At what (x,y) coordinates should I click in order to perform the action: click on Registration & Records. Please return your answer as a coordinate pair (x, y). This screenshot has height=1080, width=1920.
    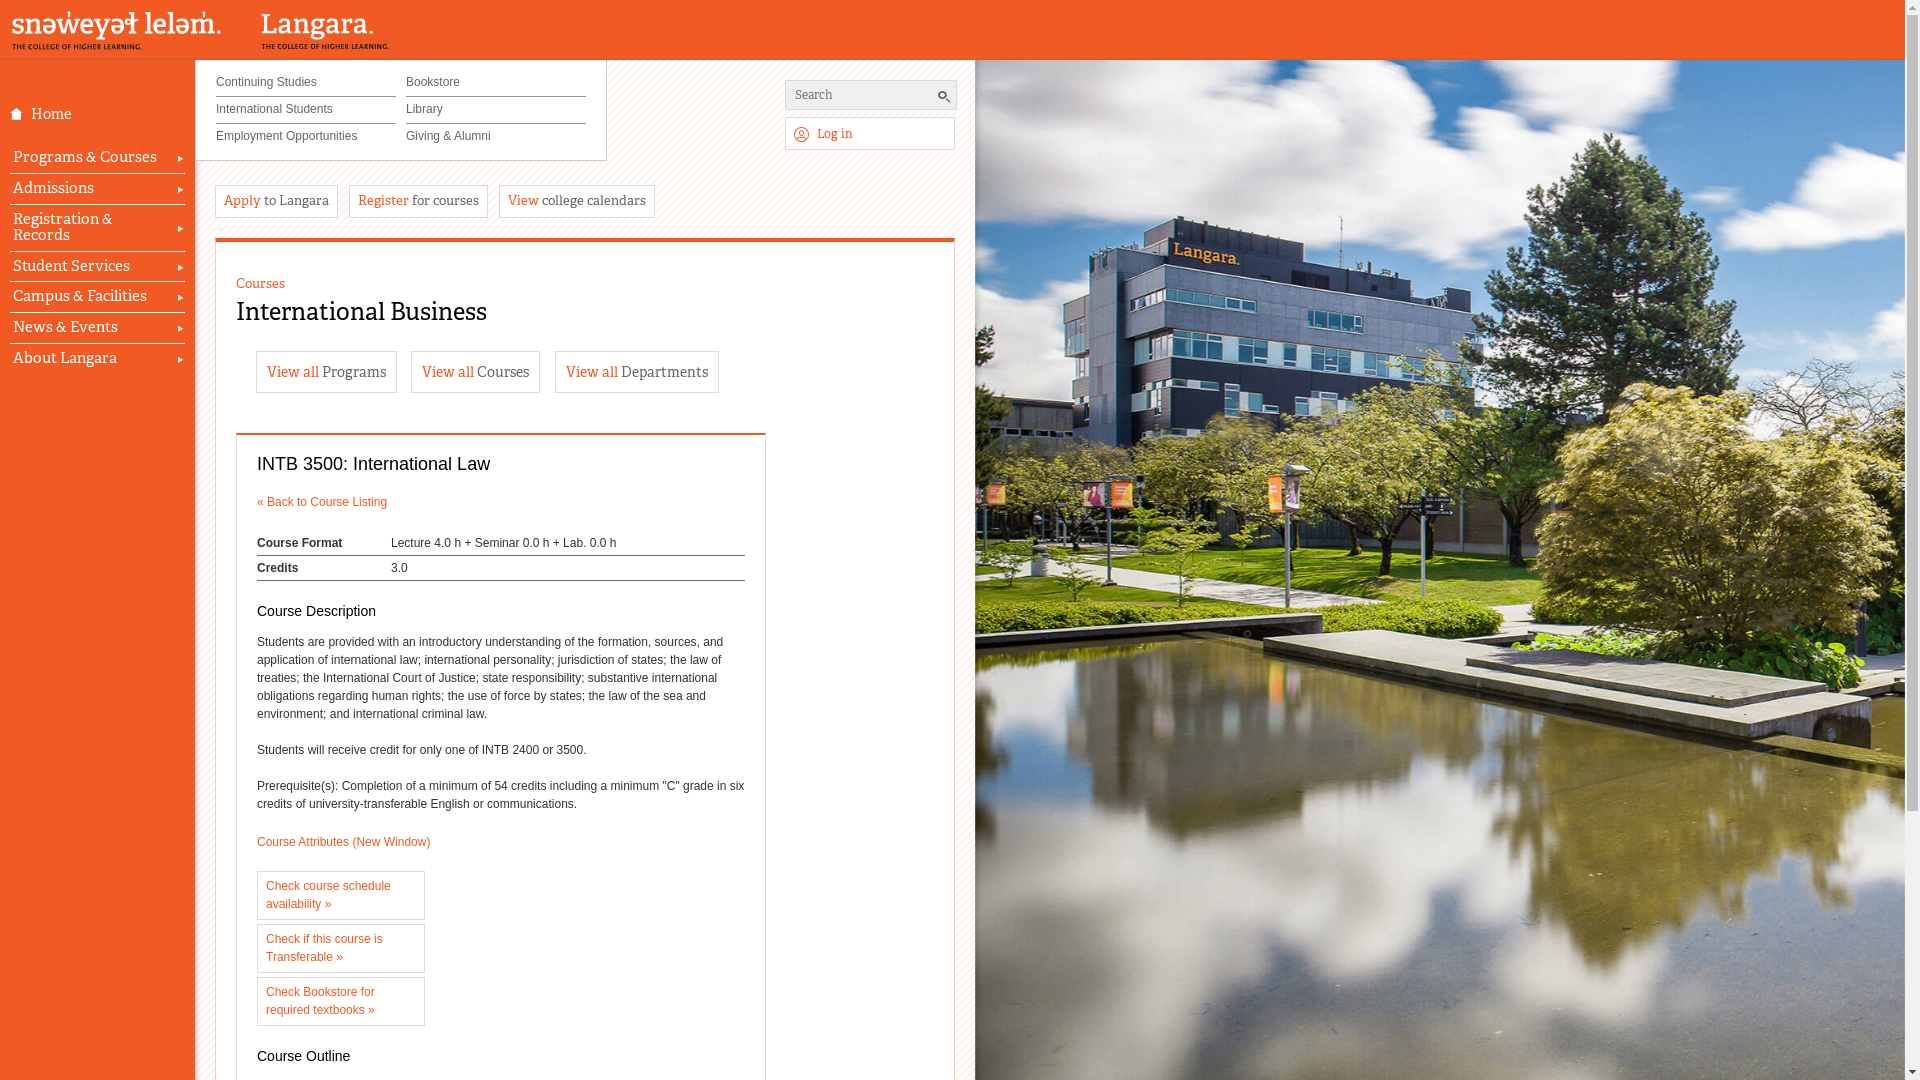
    Looking at the image, I should click on (98, 228).